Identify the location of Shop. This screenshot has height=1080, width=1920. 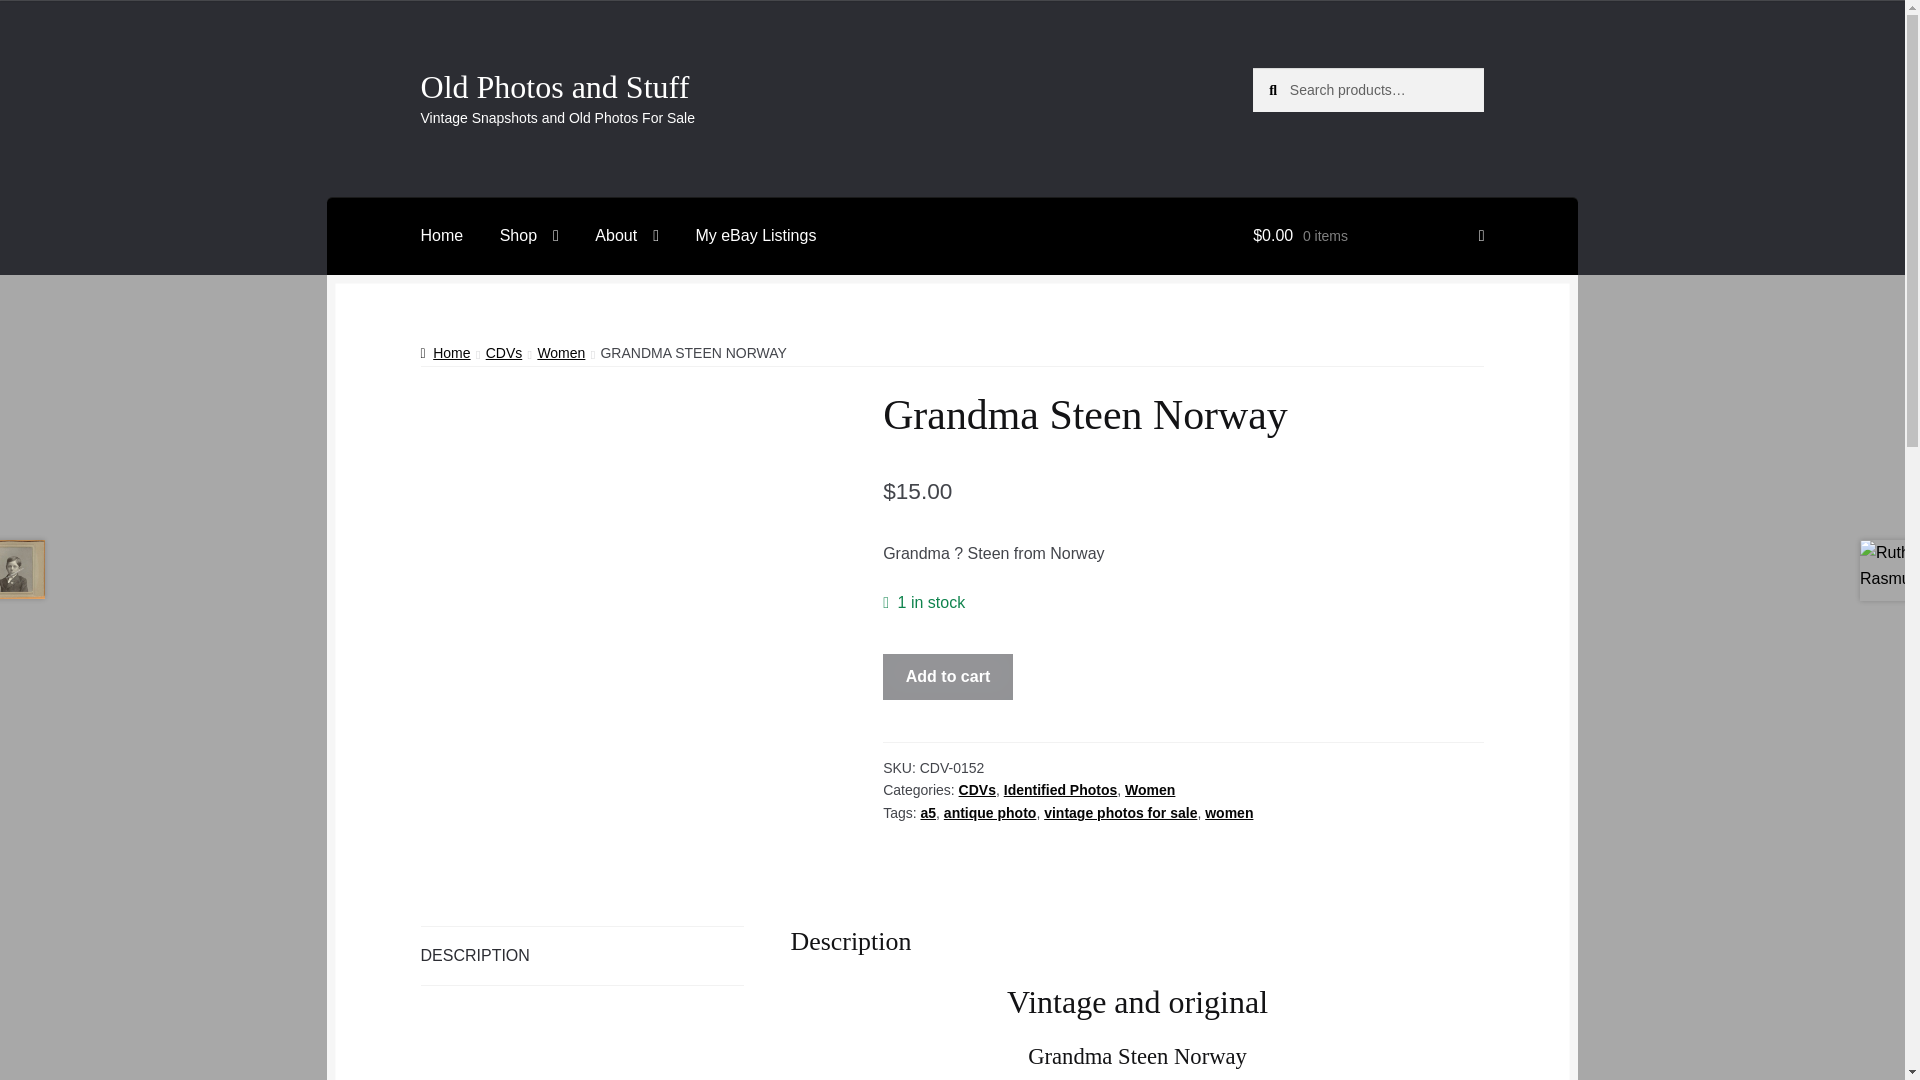
(528, 236).